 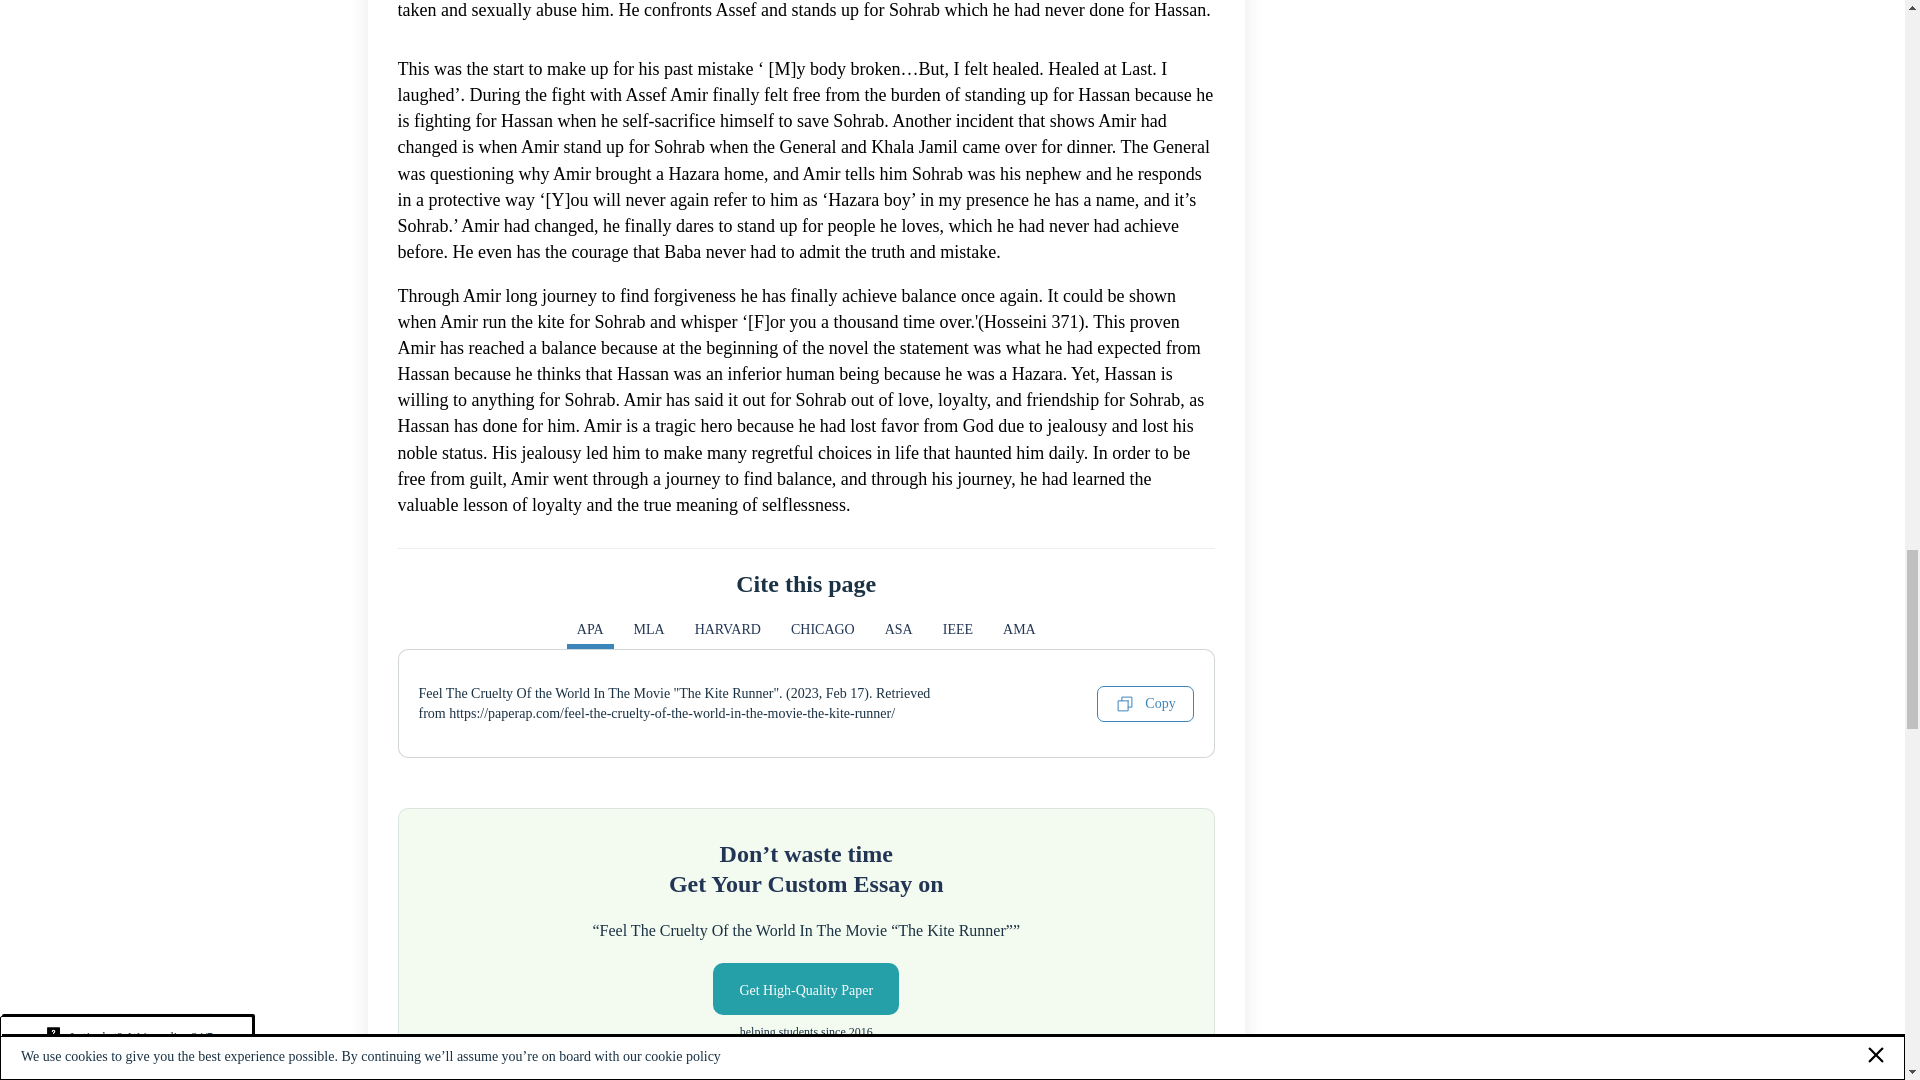 I want to click on IEEE, so click(x=958, y=634).